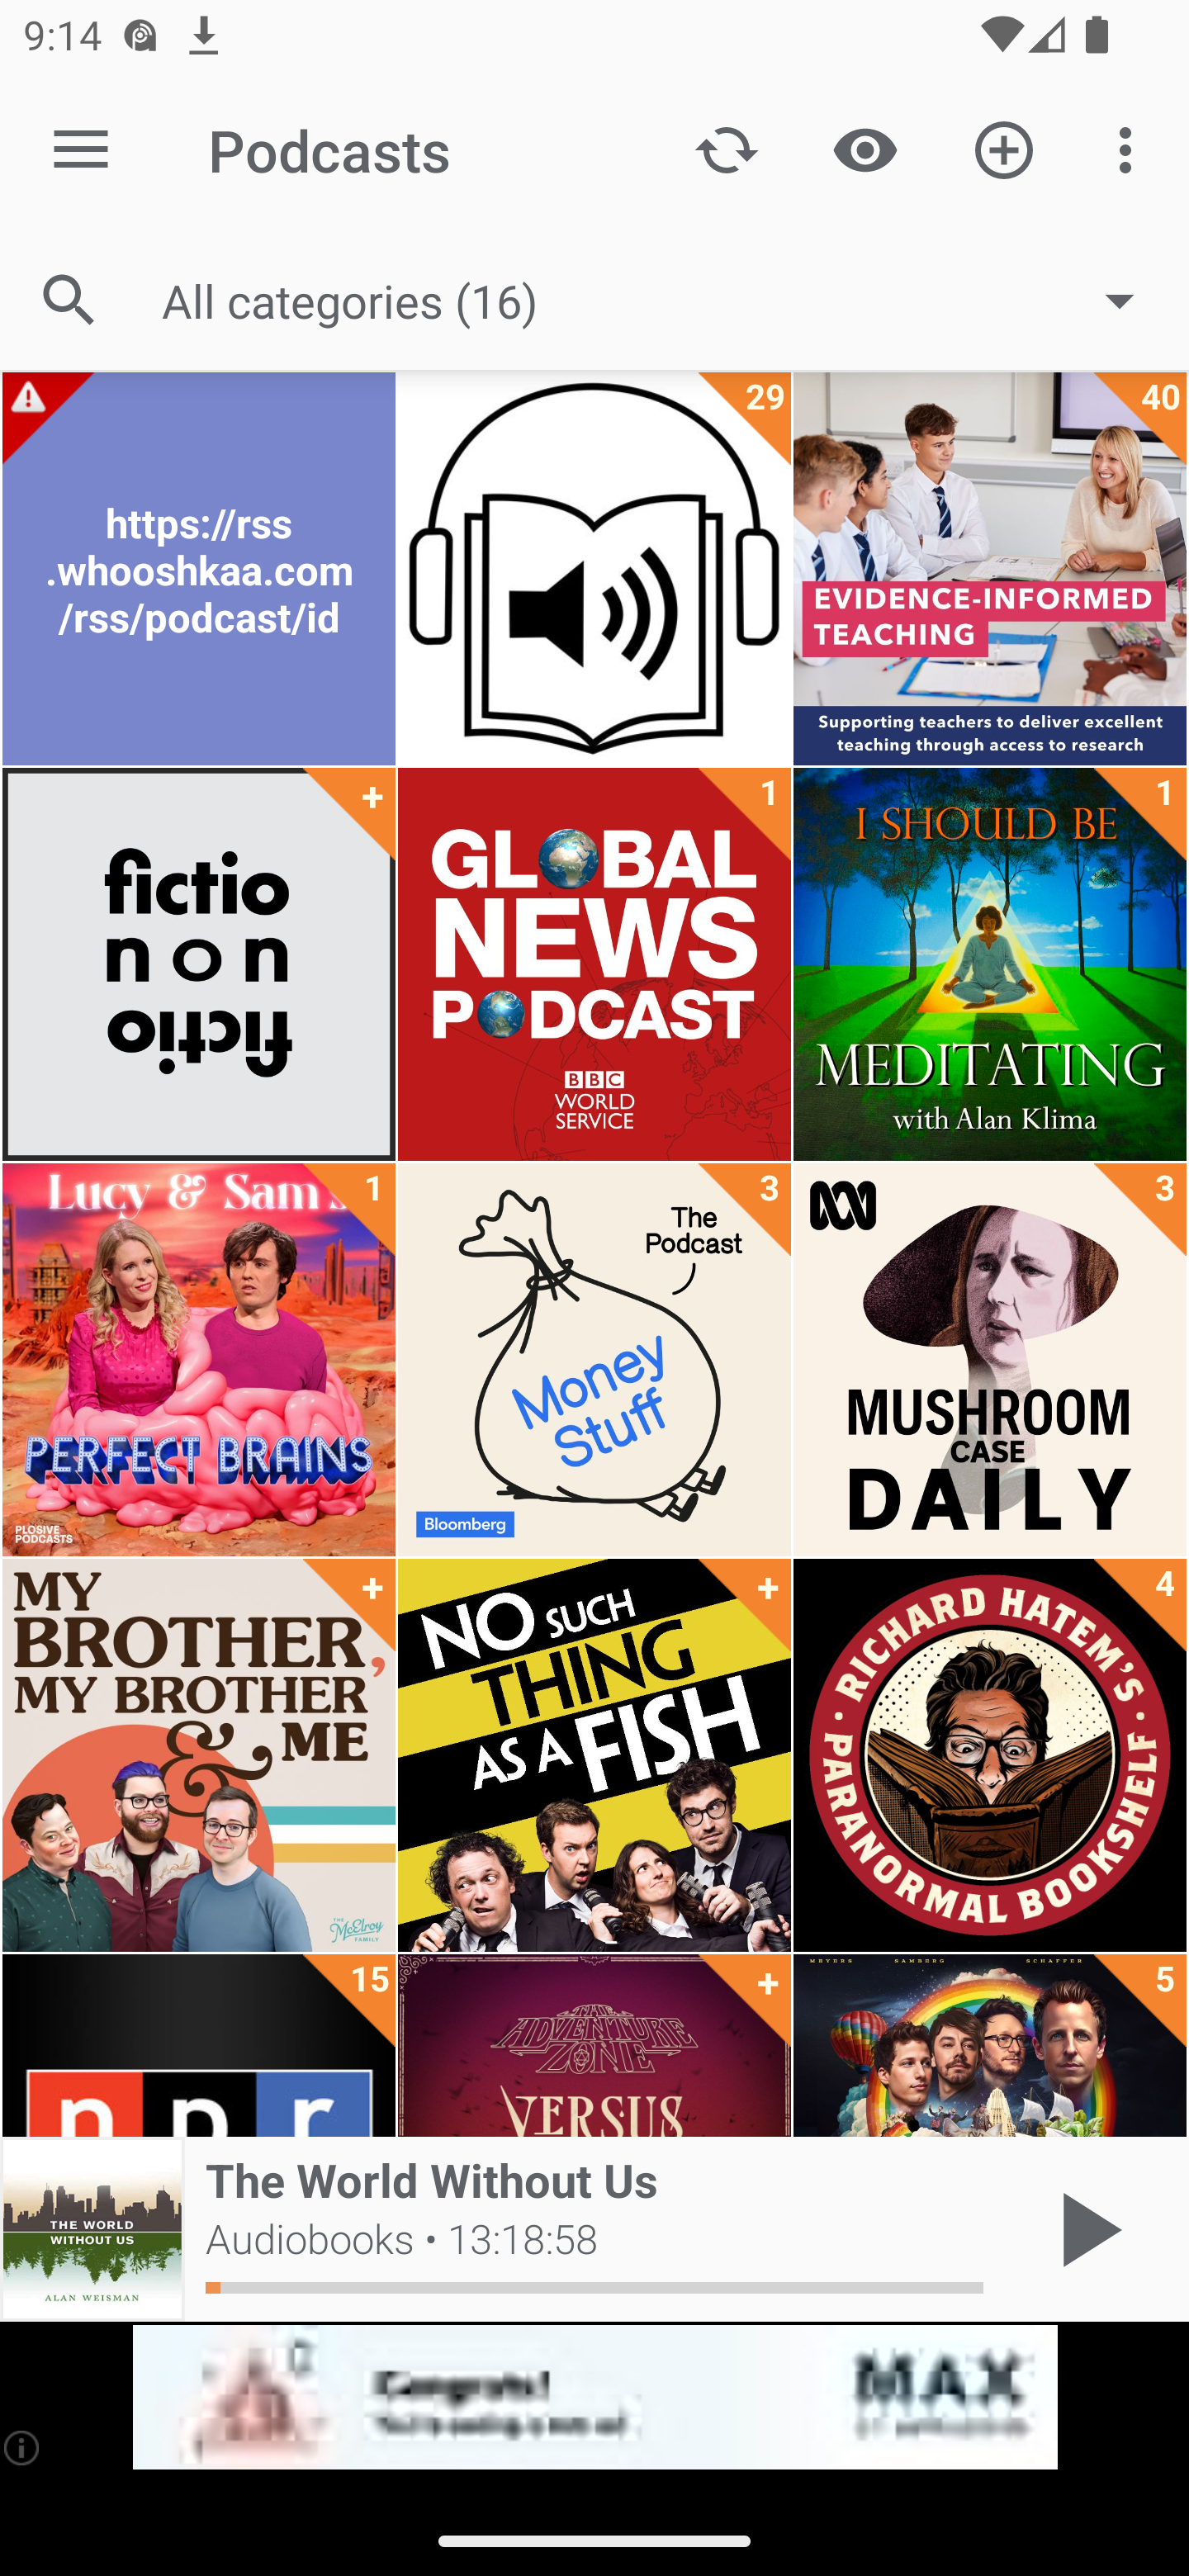 The height and width of the screenshot is (2576, 1189). What do you see at coordinates (989, 1360) in the screenshot?
I see `Mushroom Case Daily 3` at bounding box center [989, 1360].